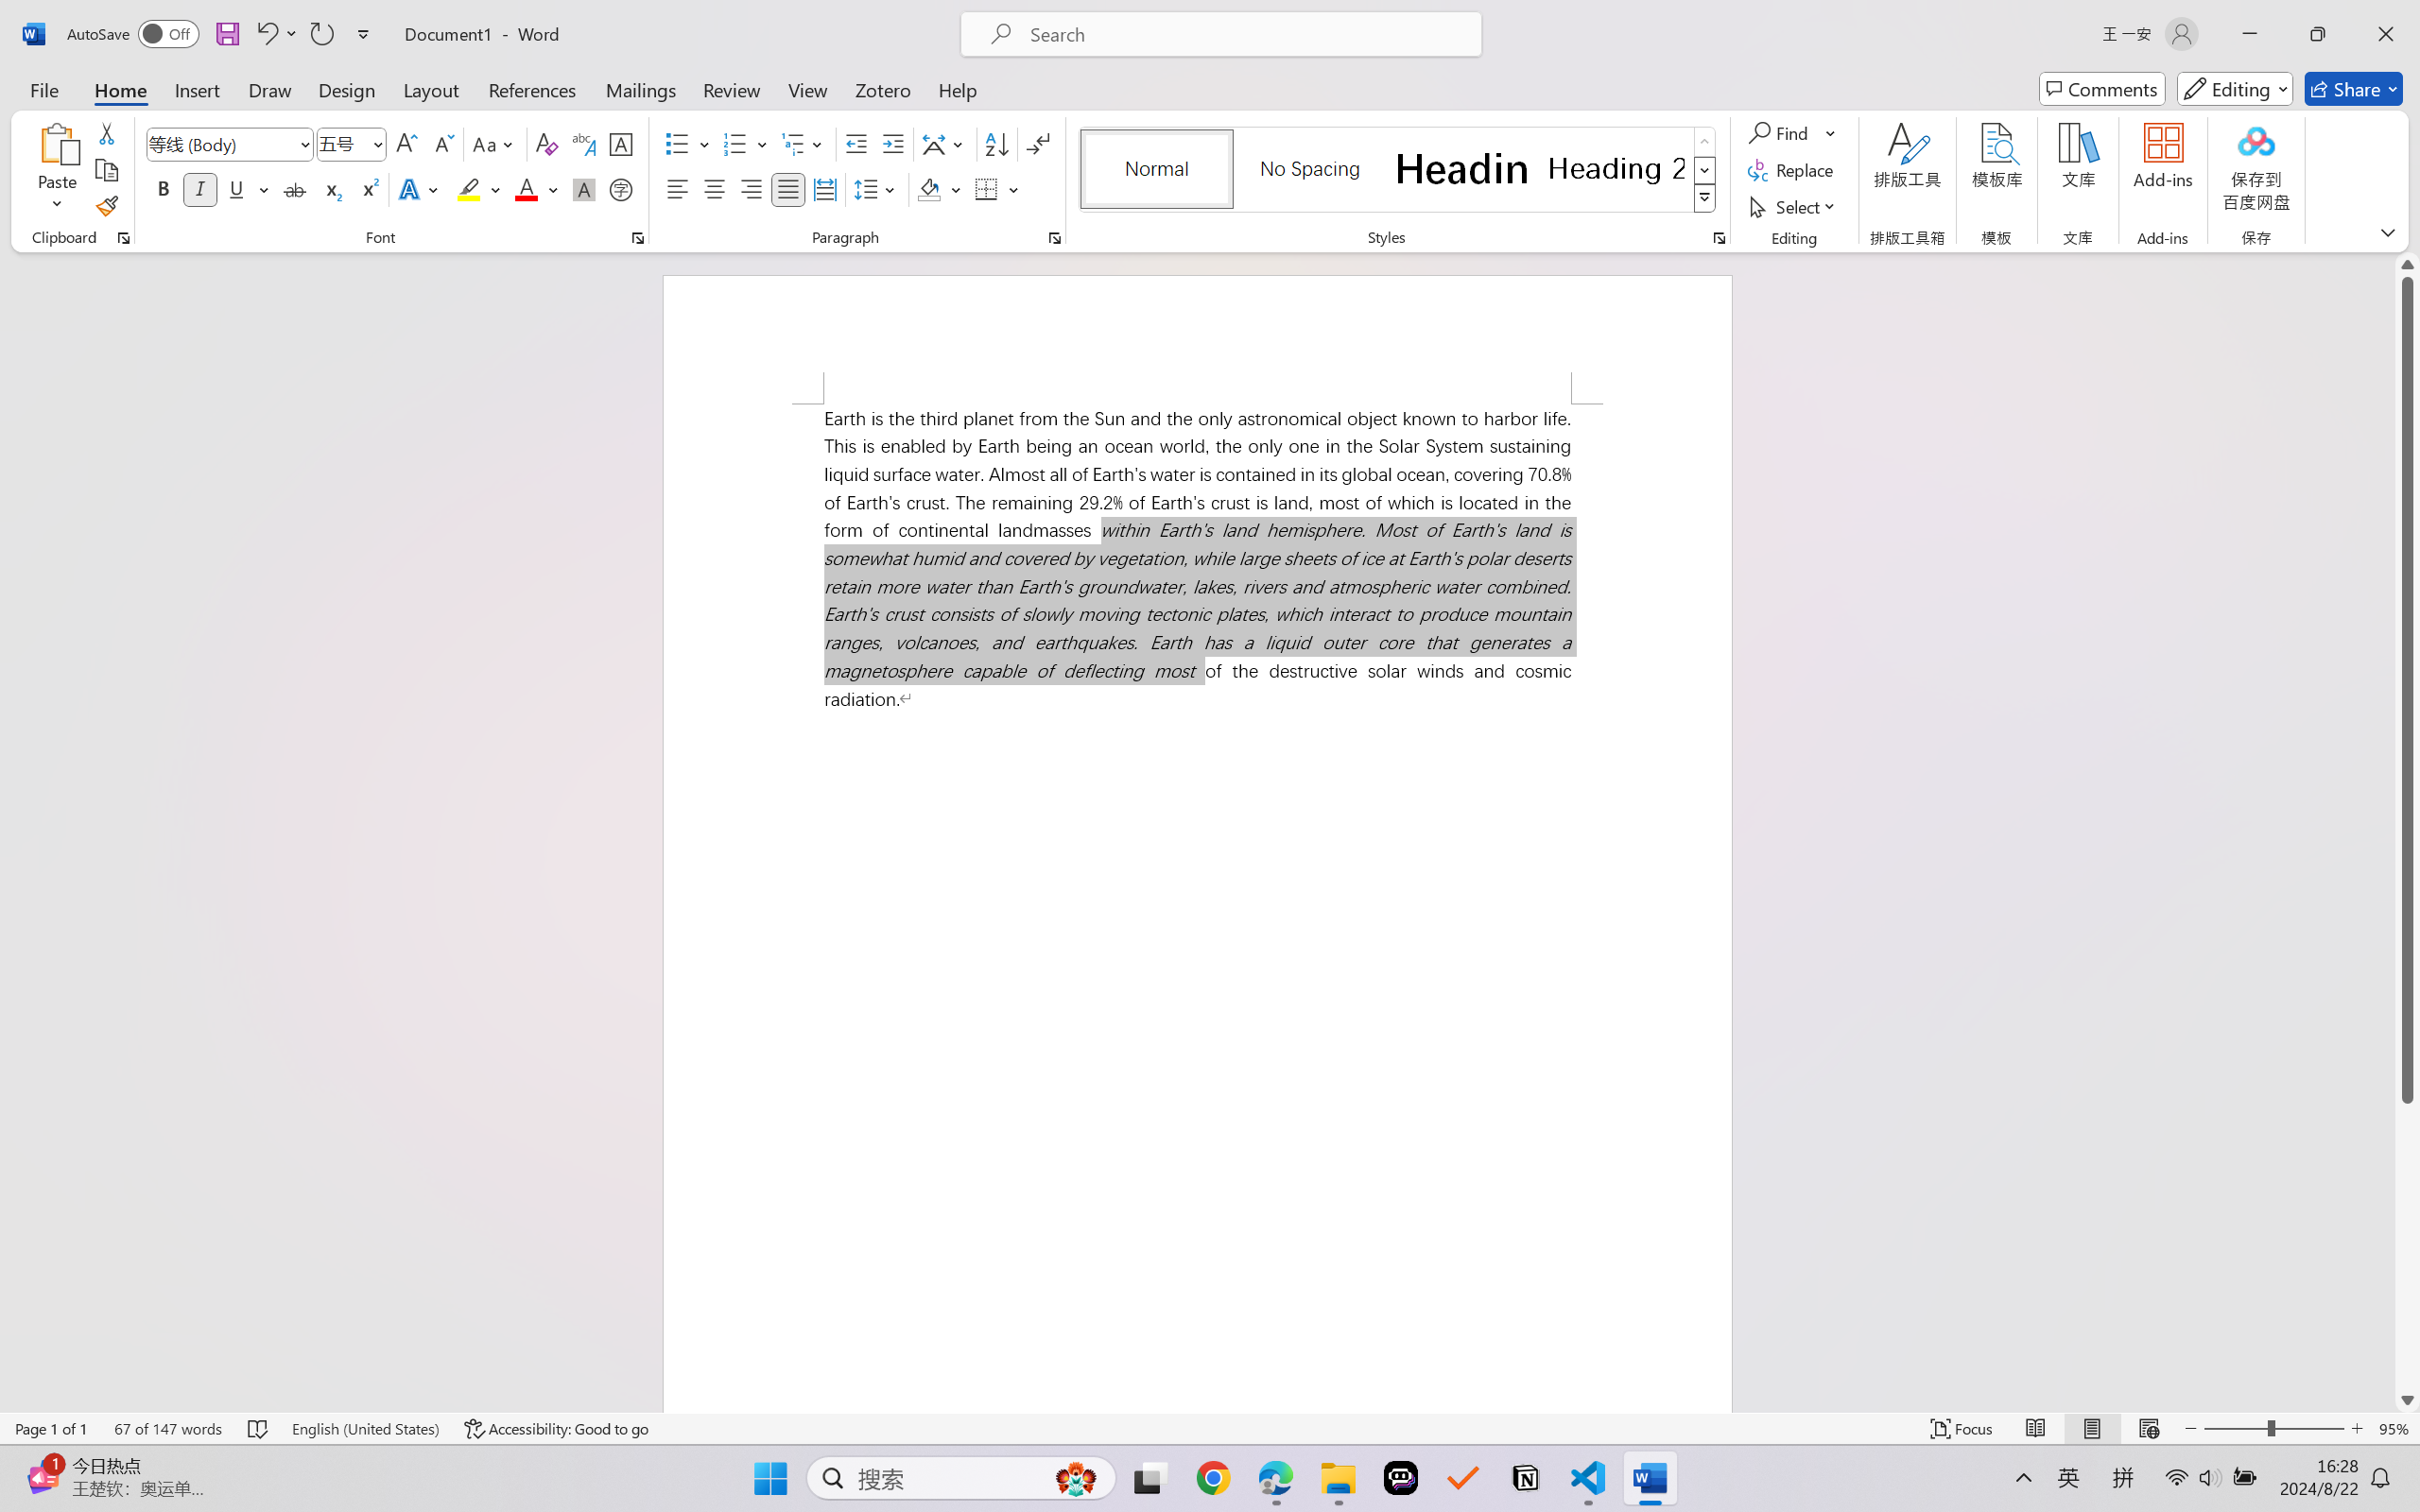  I want to click on Page 1 content, so click(1197, 908).